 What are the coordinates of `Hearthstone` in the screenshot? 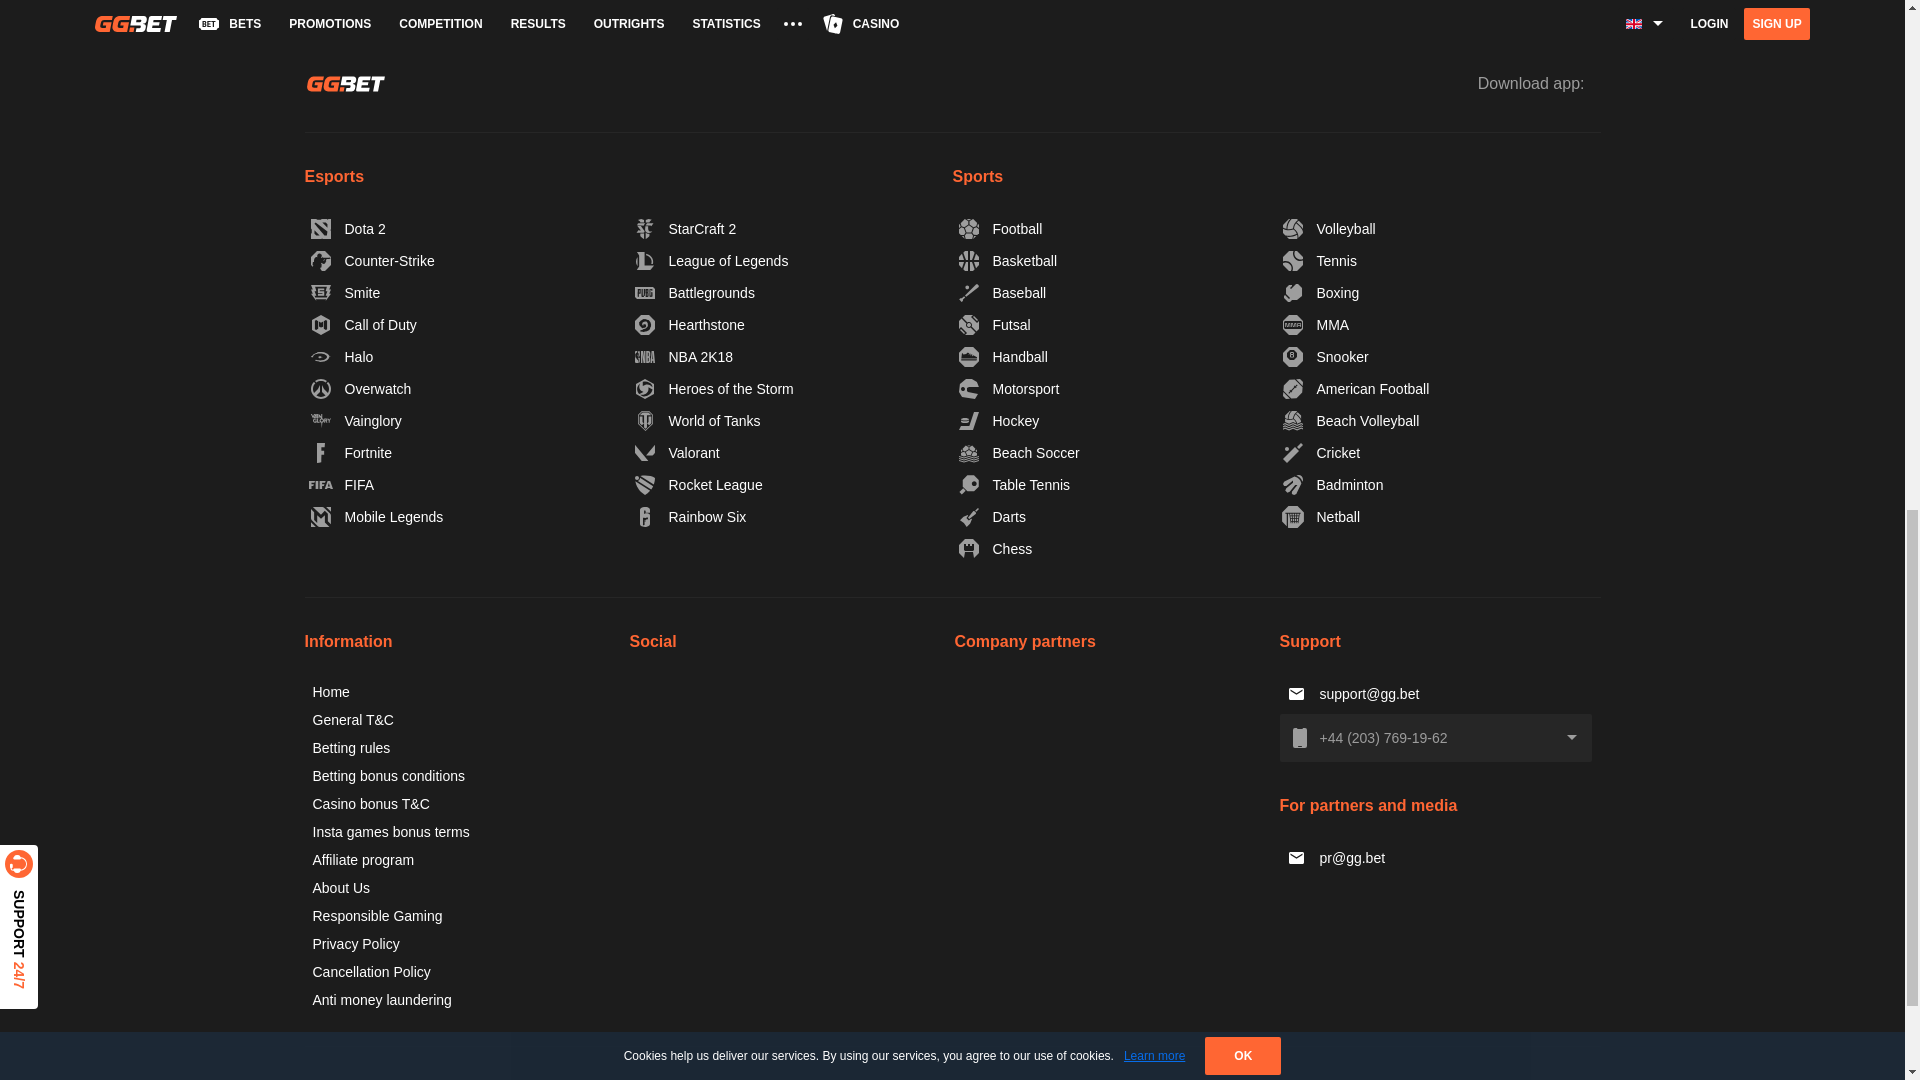 It's located at (690, 324).